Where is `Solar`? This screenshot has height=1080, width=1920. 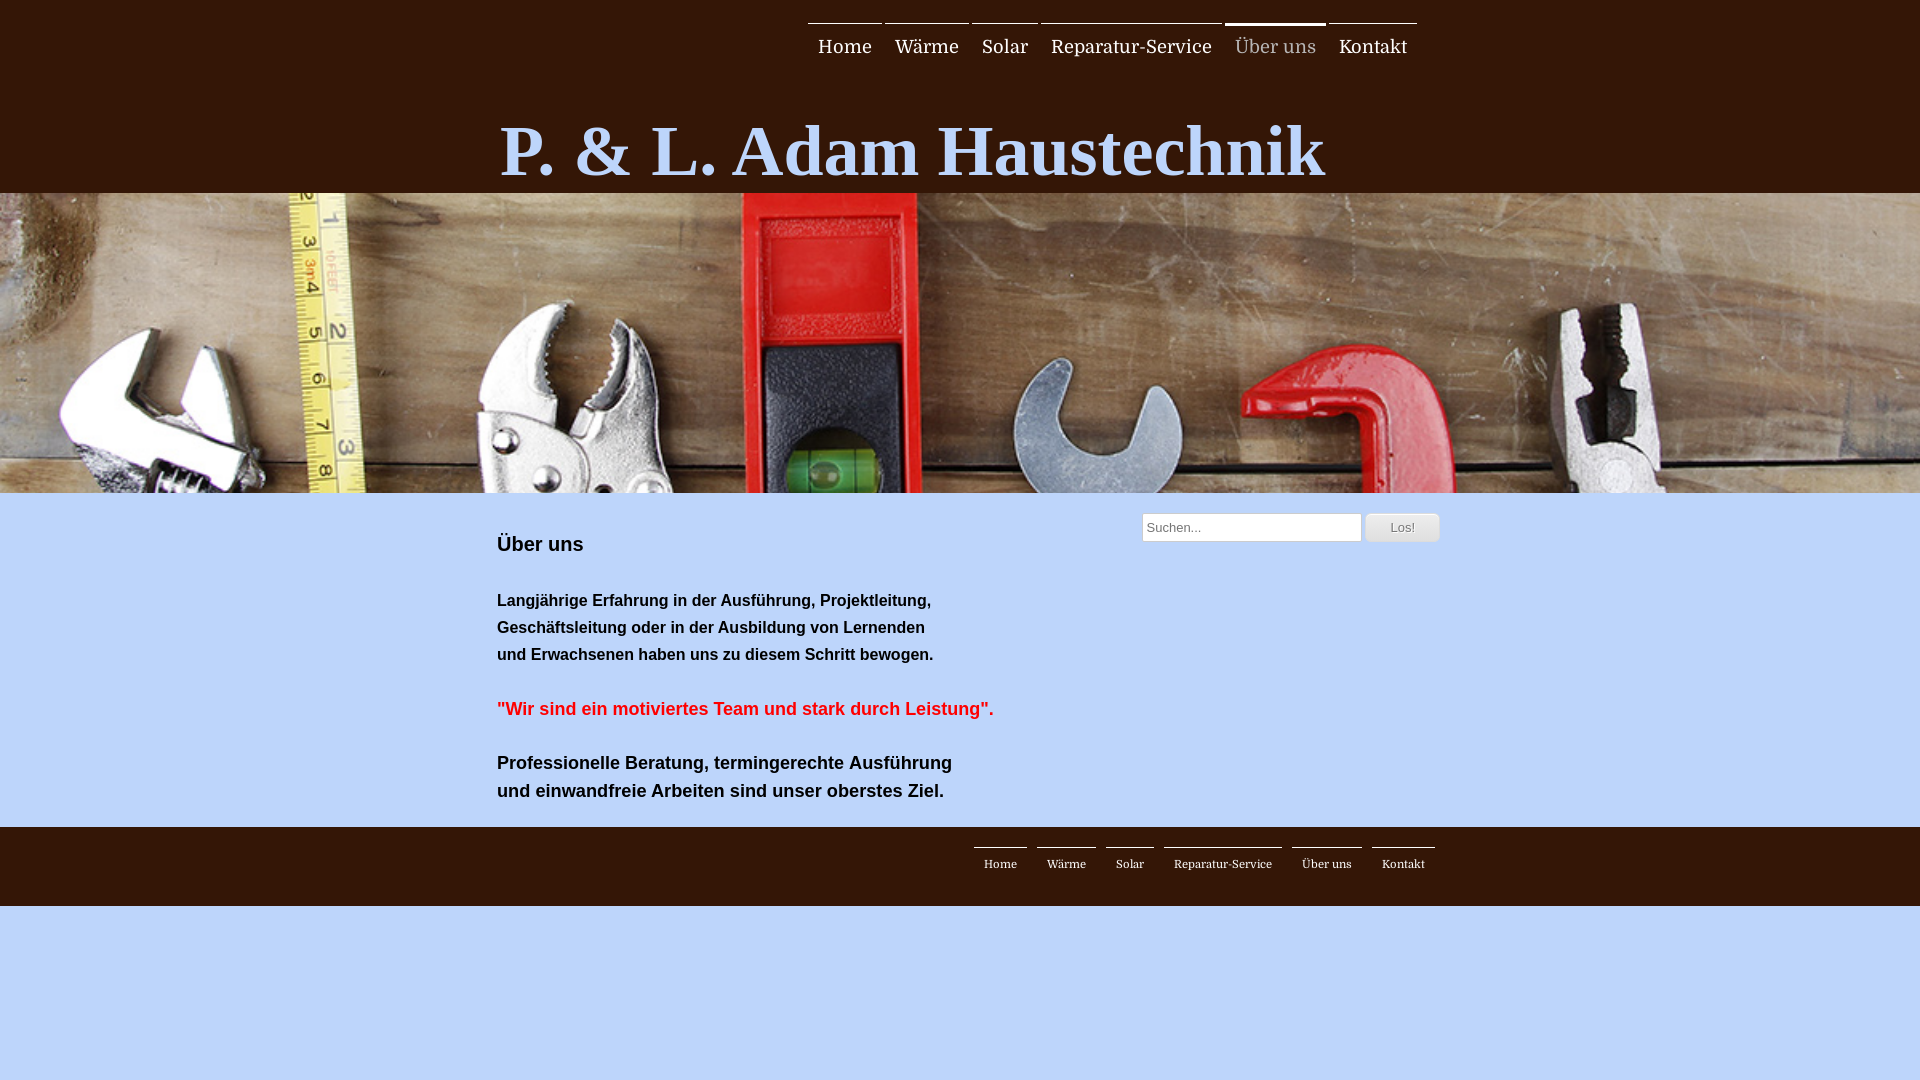 Solar is located at coordinates (1005, 47).